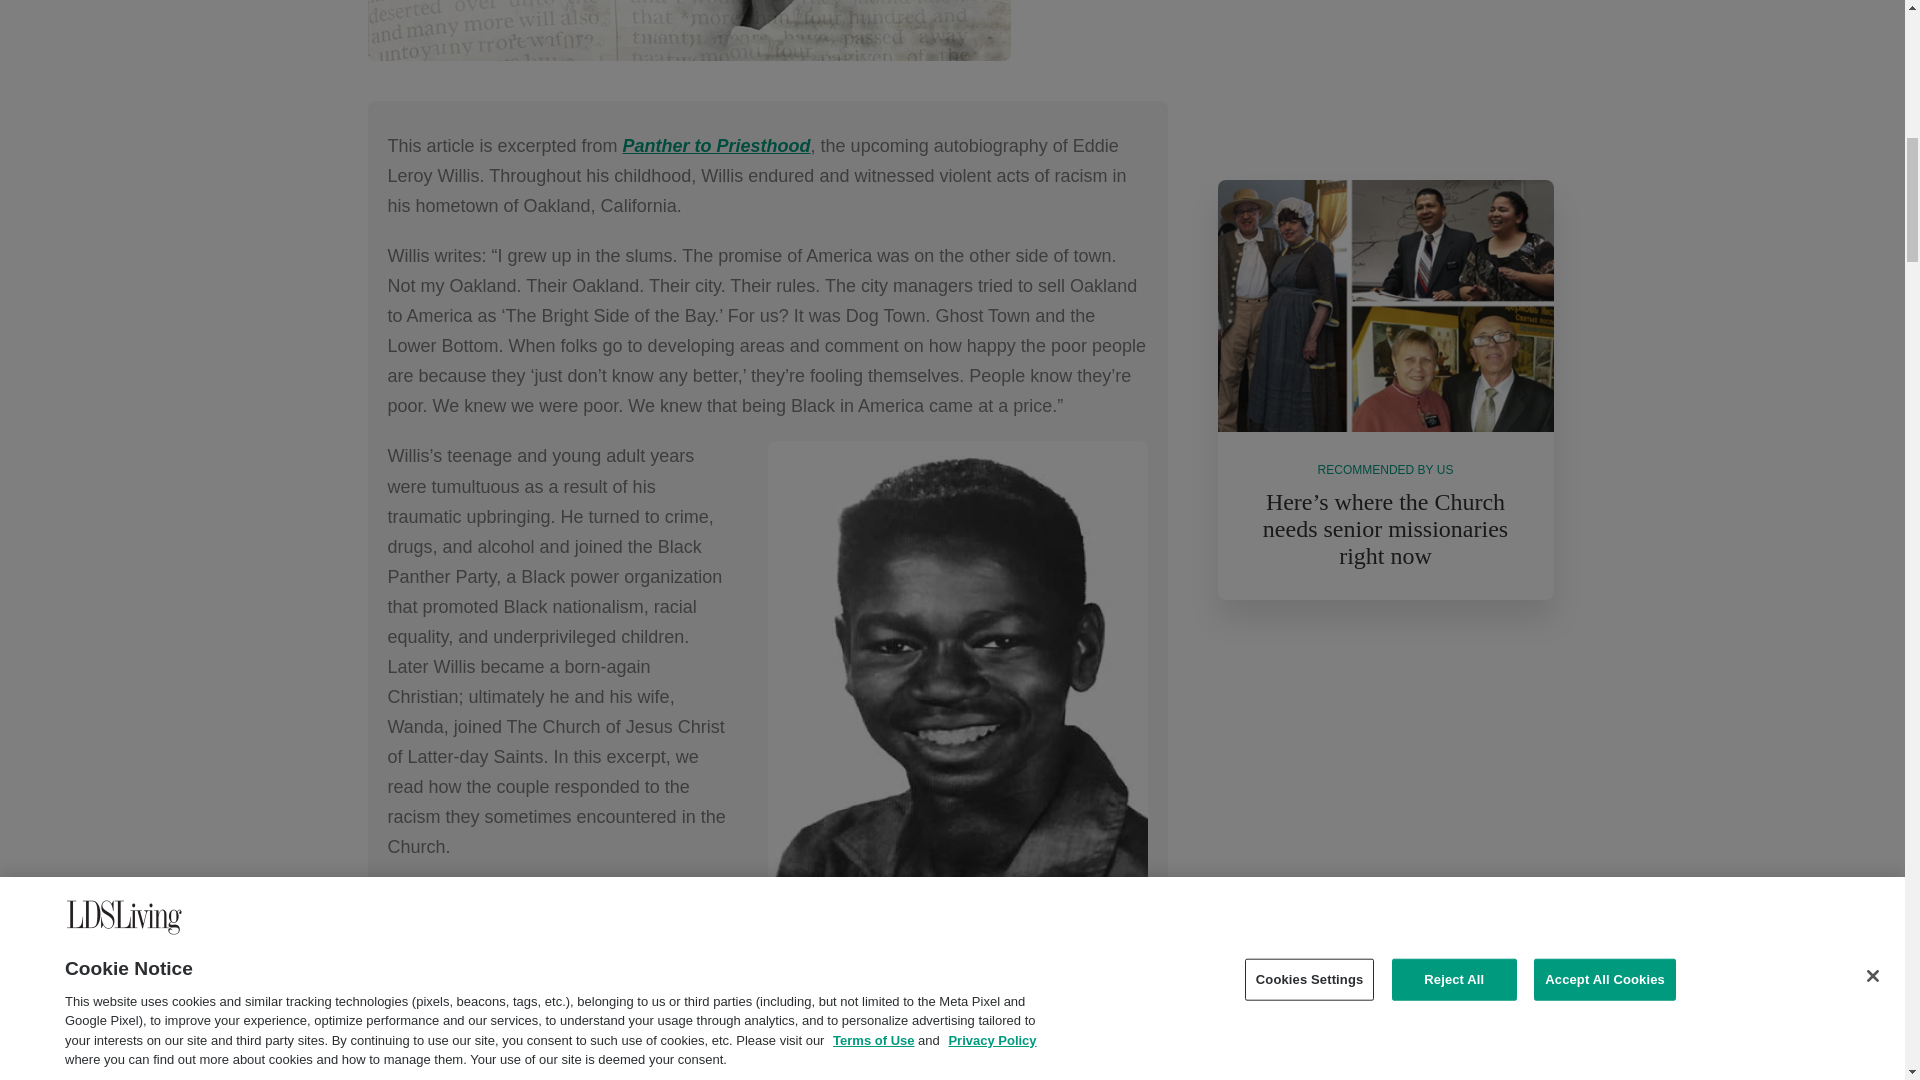  I want to click on 3rd party ad content, so click(1386, 70).